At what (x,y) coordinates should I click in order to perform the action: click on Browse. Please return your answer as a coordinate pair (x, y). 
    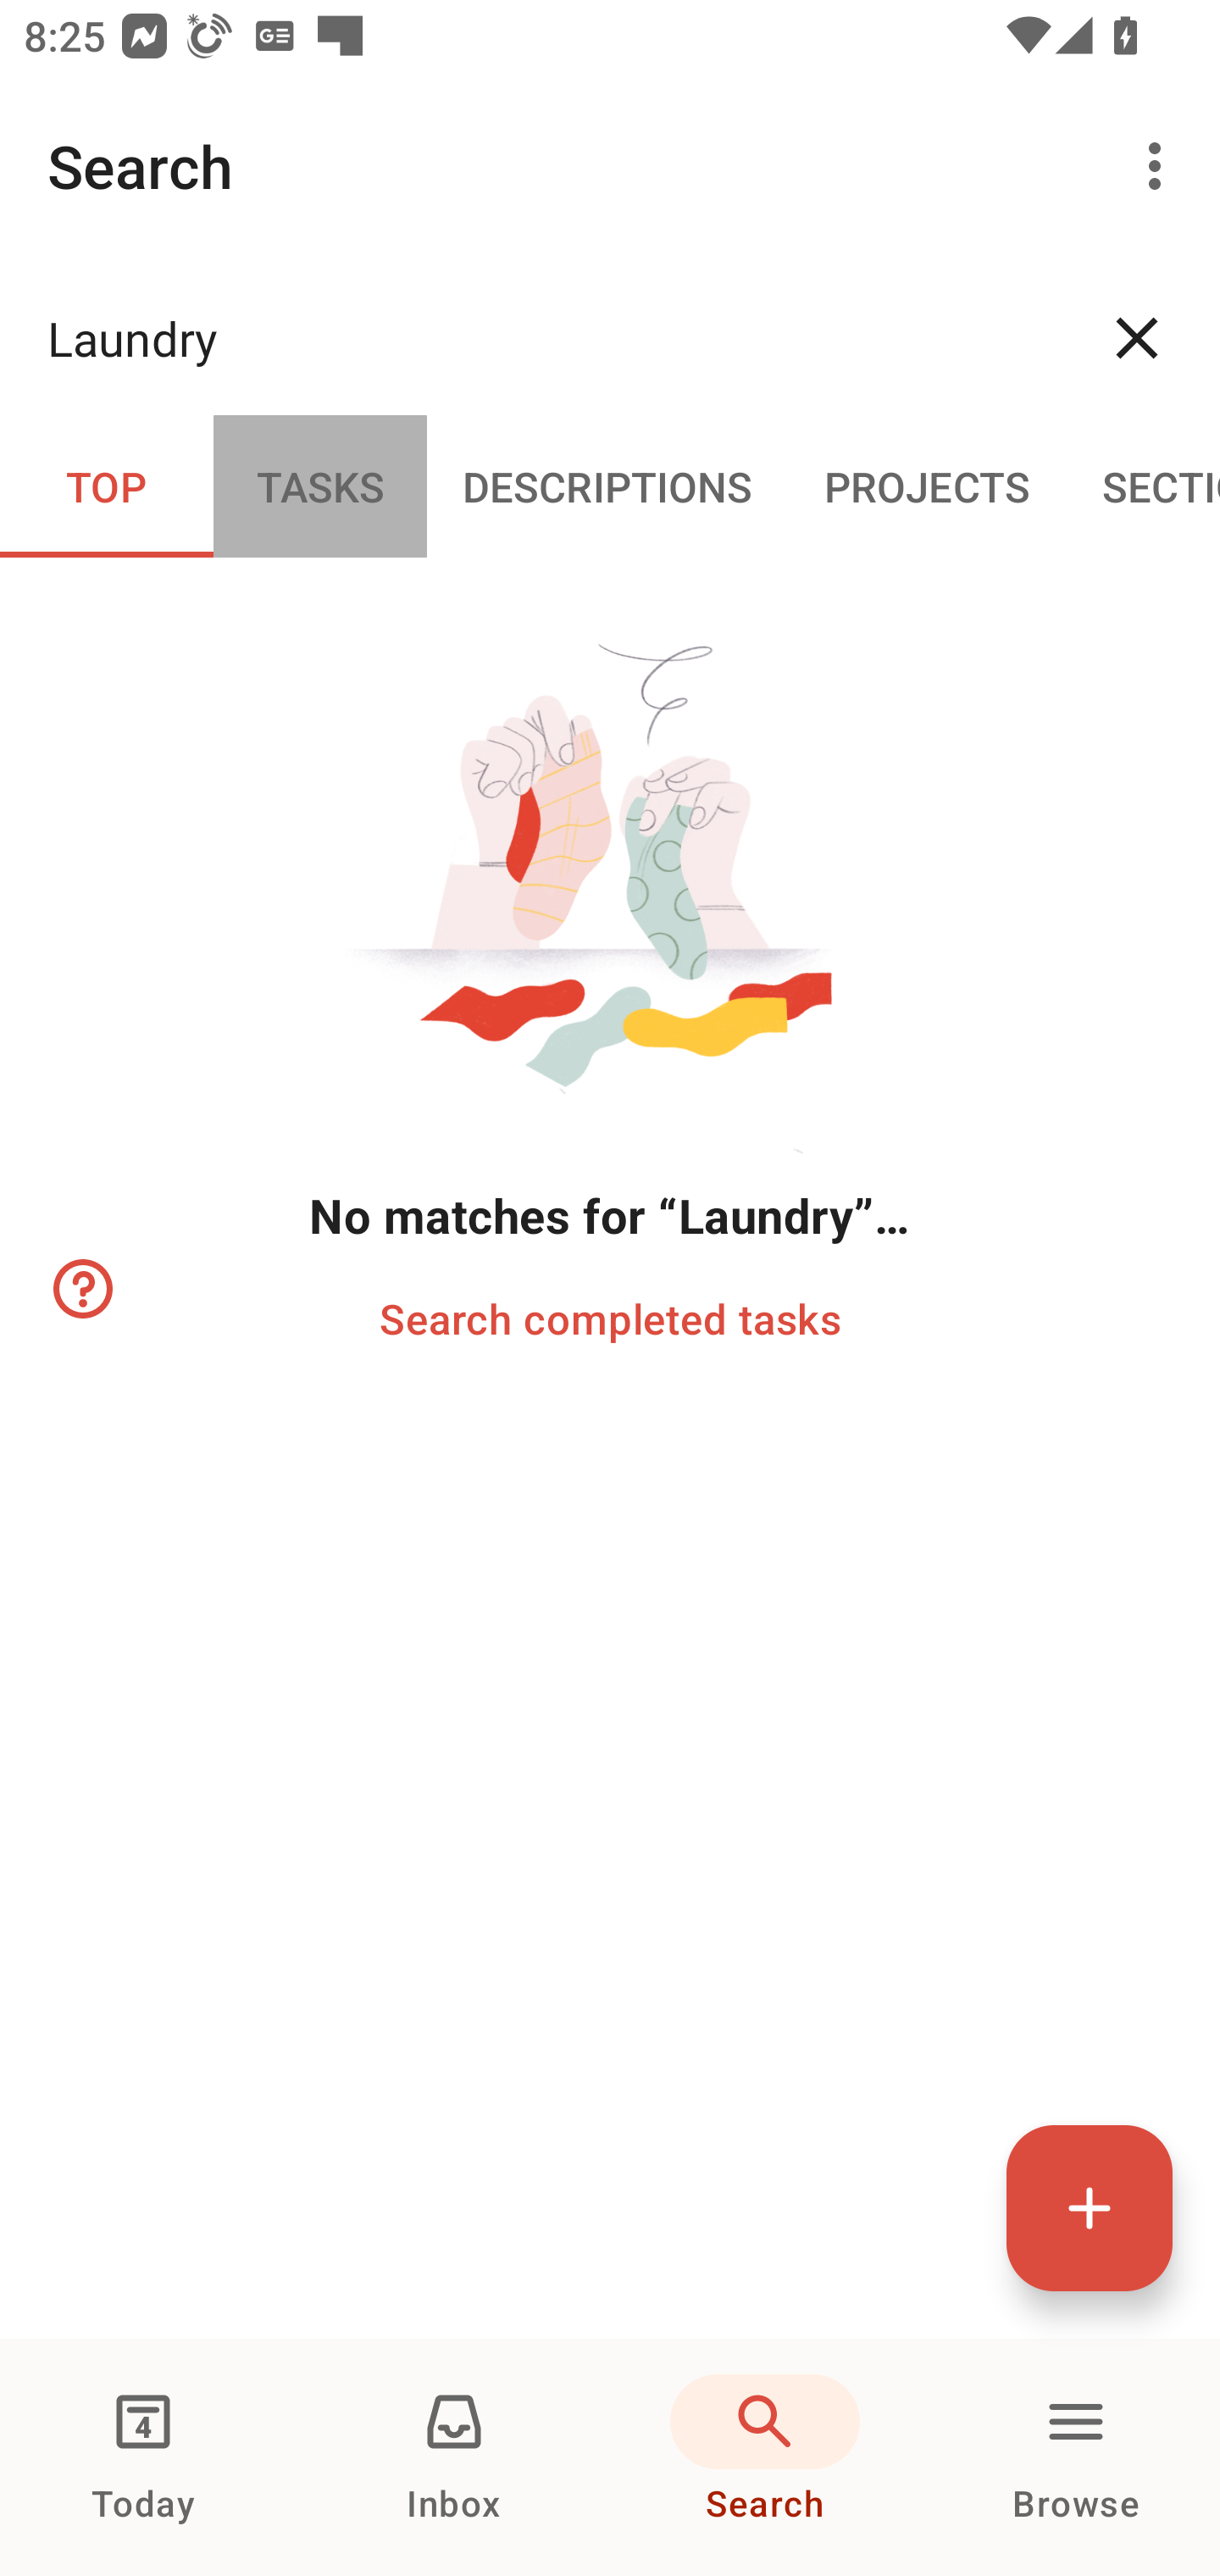
    Looking at the image, I should click on (1076, 2457).